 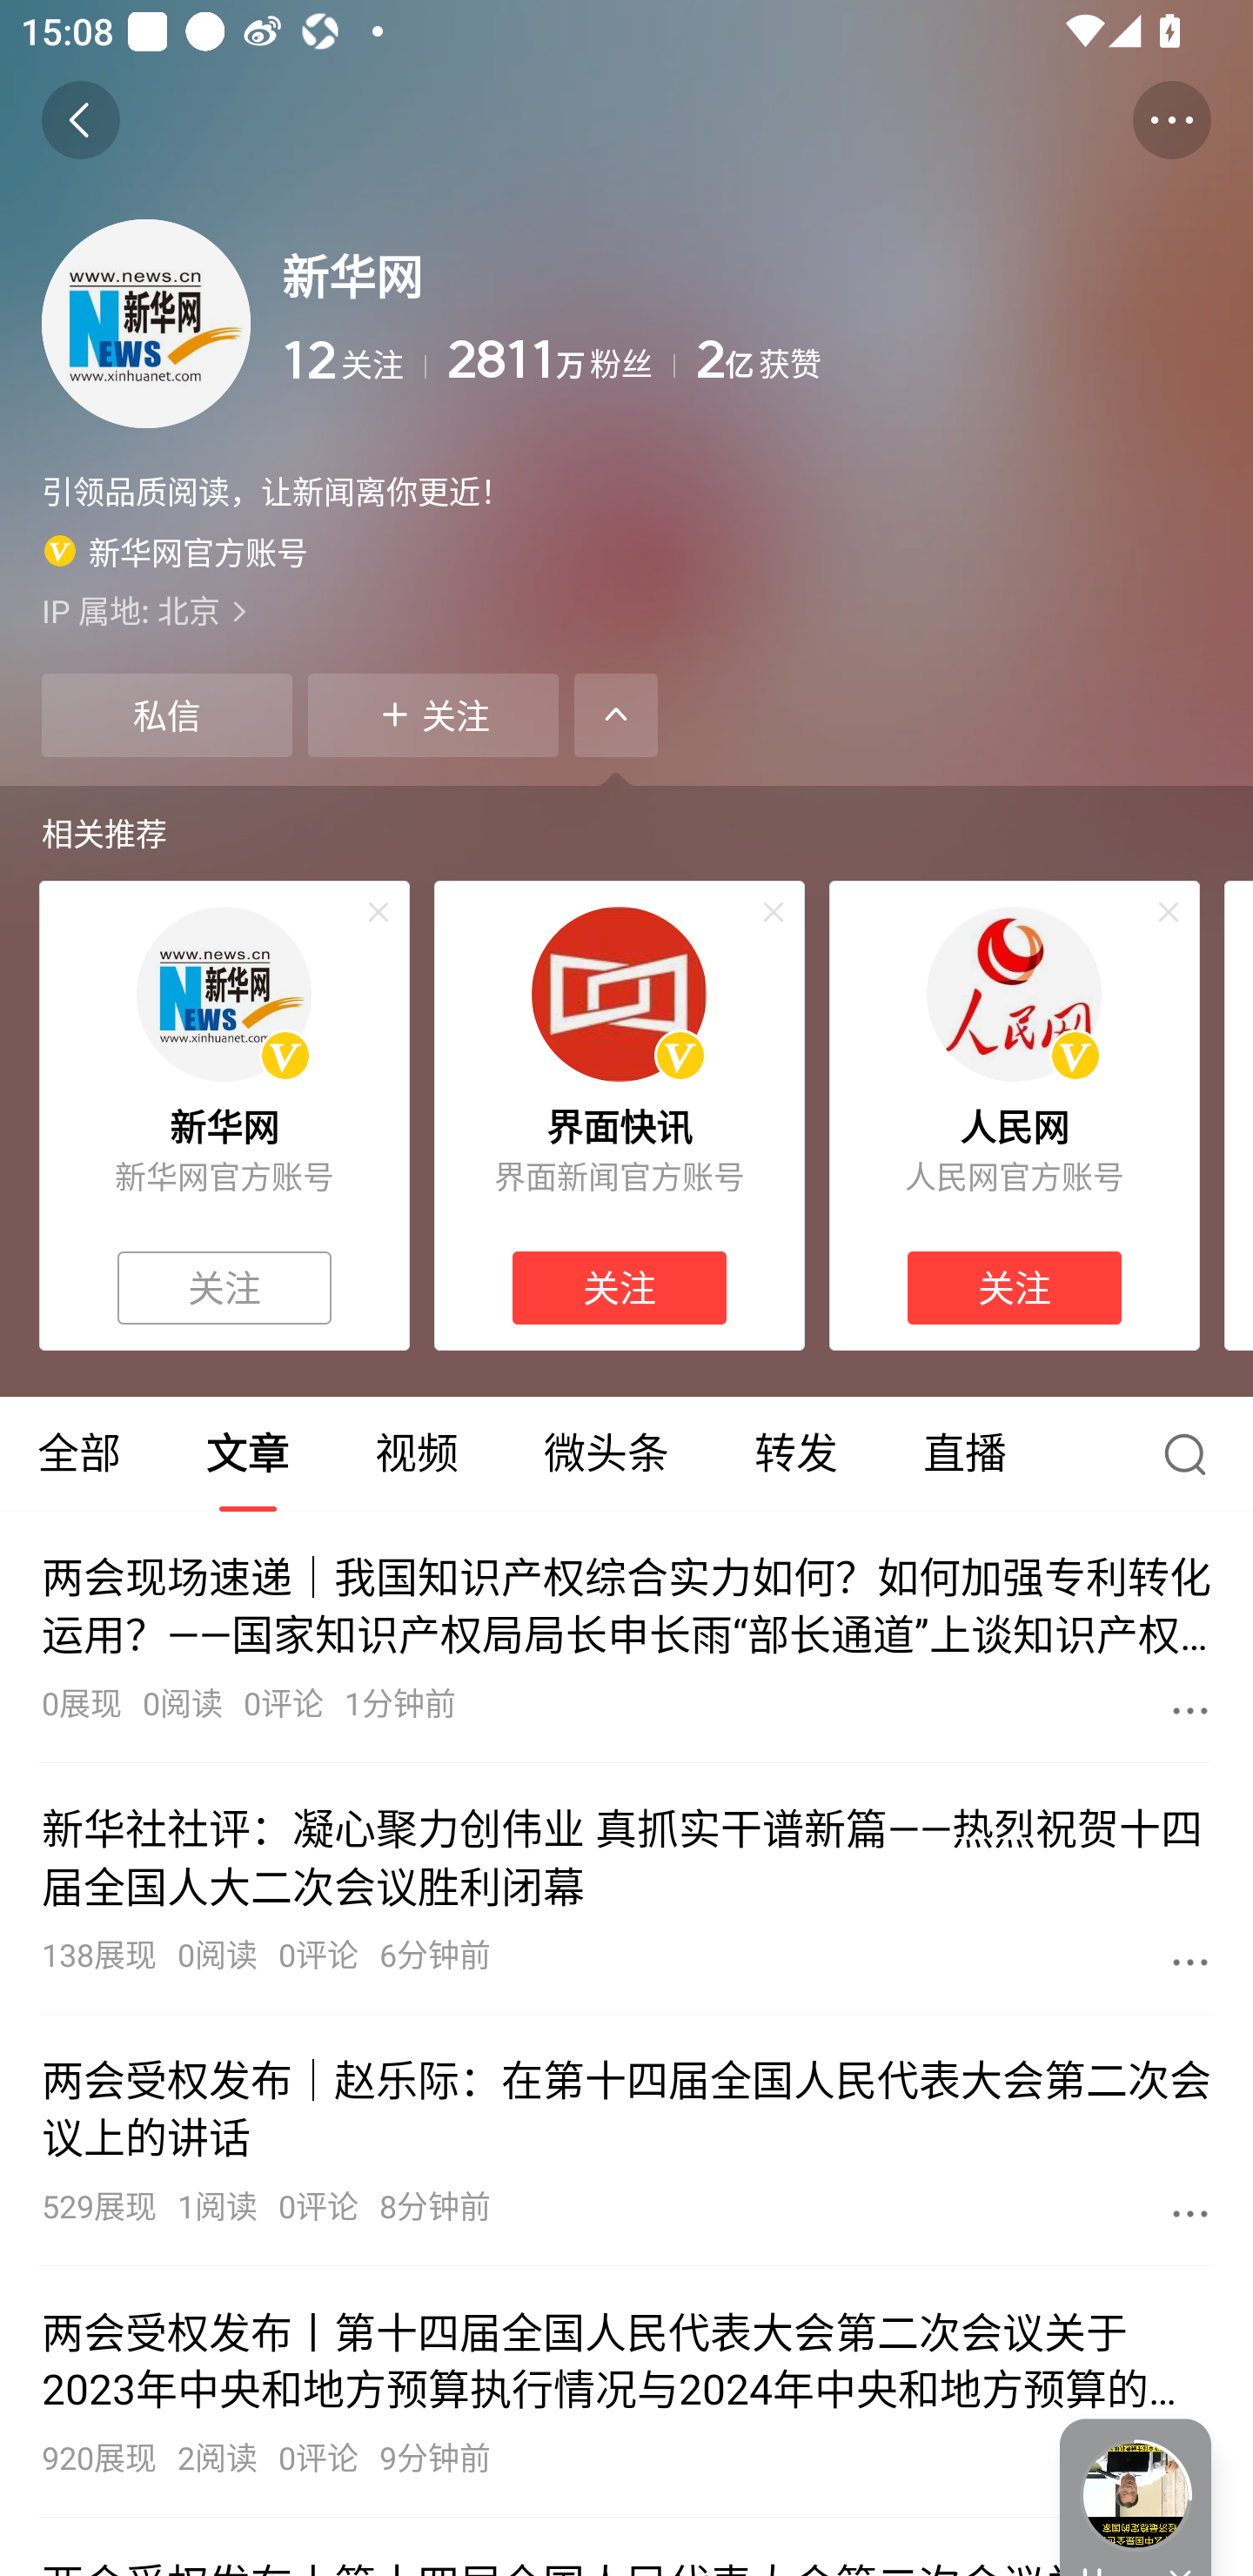 What do you see at coordinates (626, 610) in the screenshot?
I see `IP 属地: 北京` at bounding box center [626, 610].